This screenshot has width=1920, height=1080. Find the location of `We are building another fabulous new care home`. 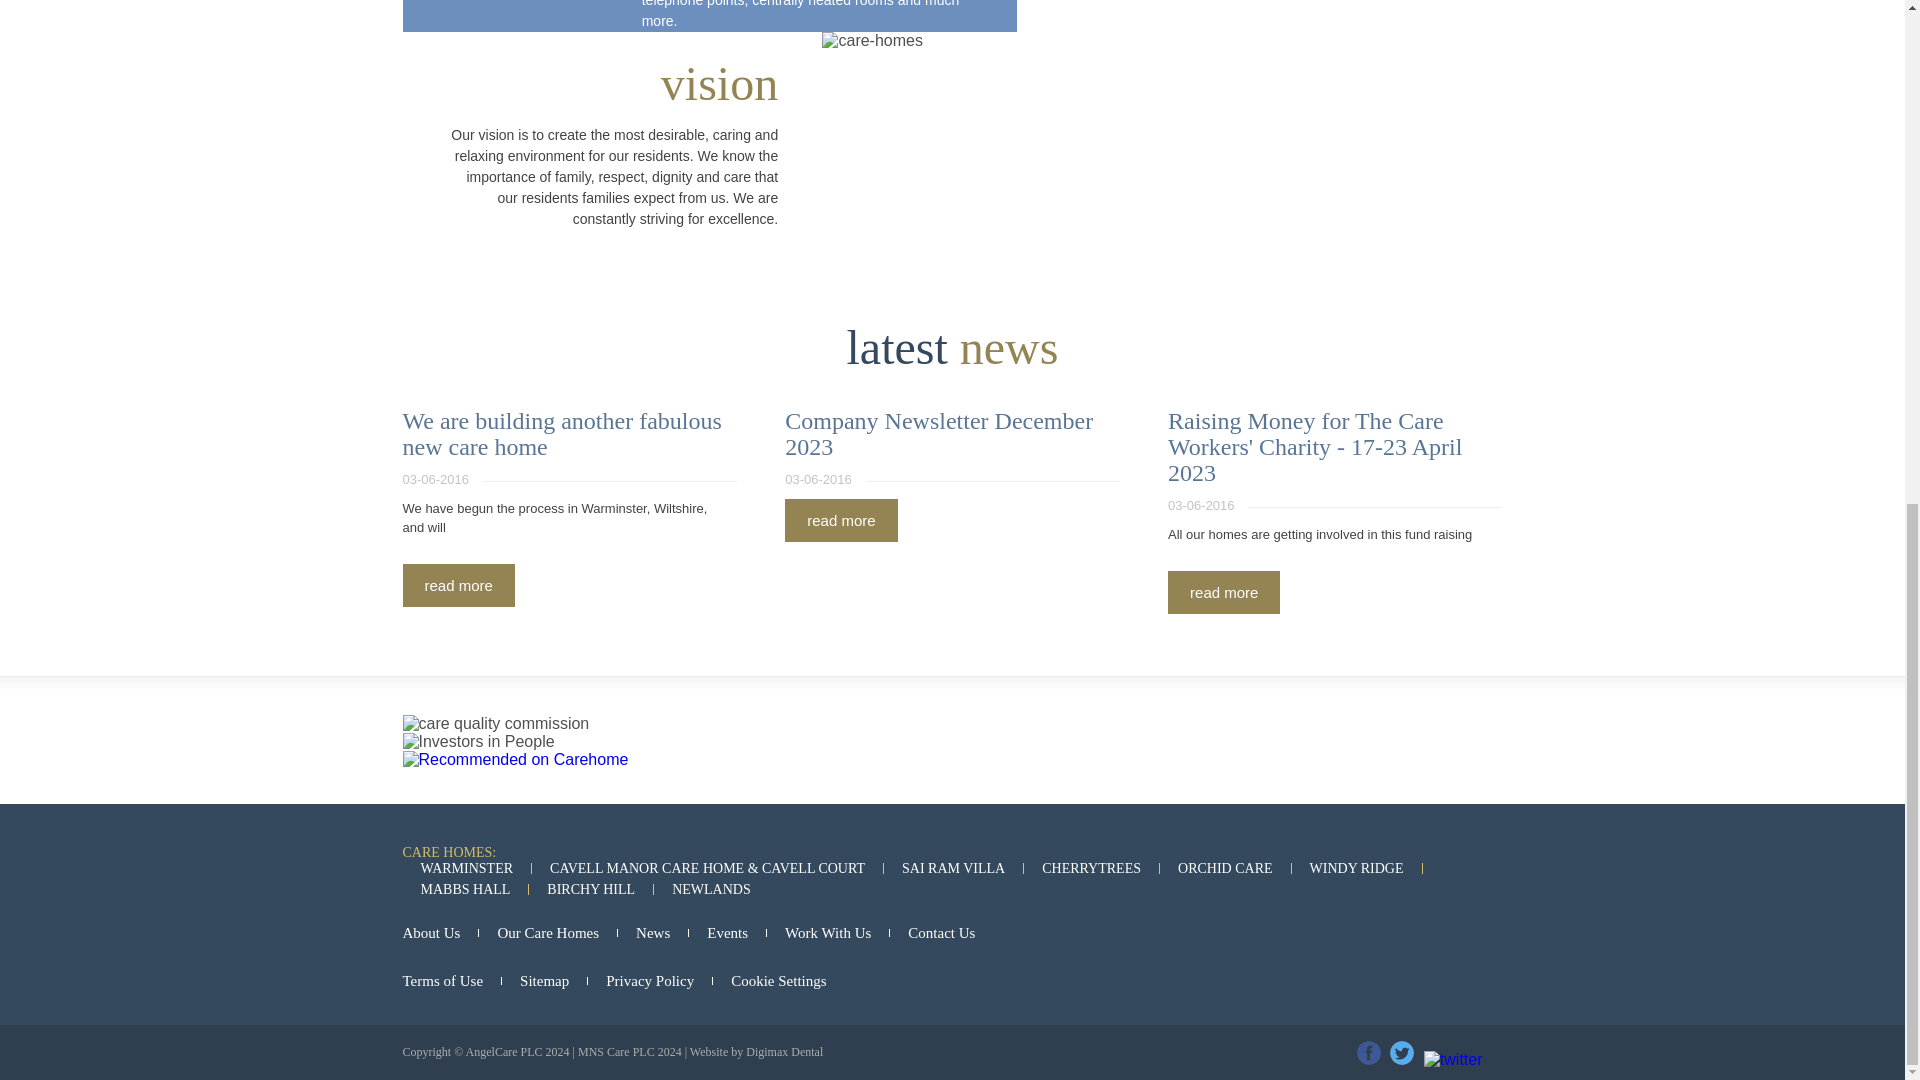

We are building another fabulous new care home is located at coordinates (458, 584).